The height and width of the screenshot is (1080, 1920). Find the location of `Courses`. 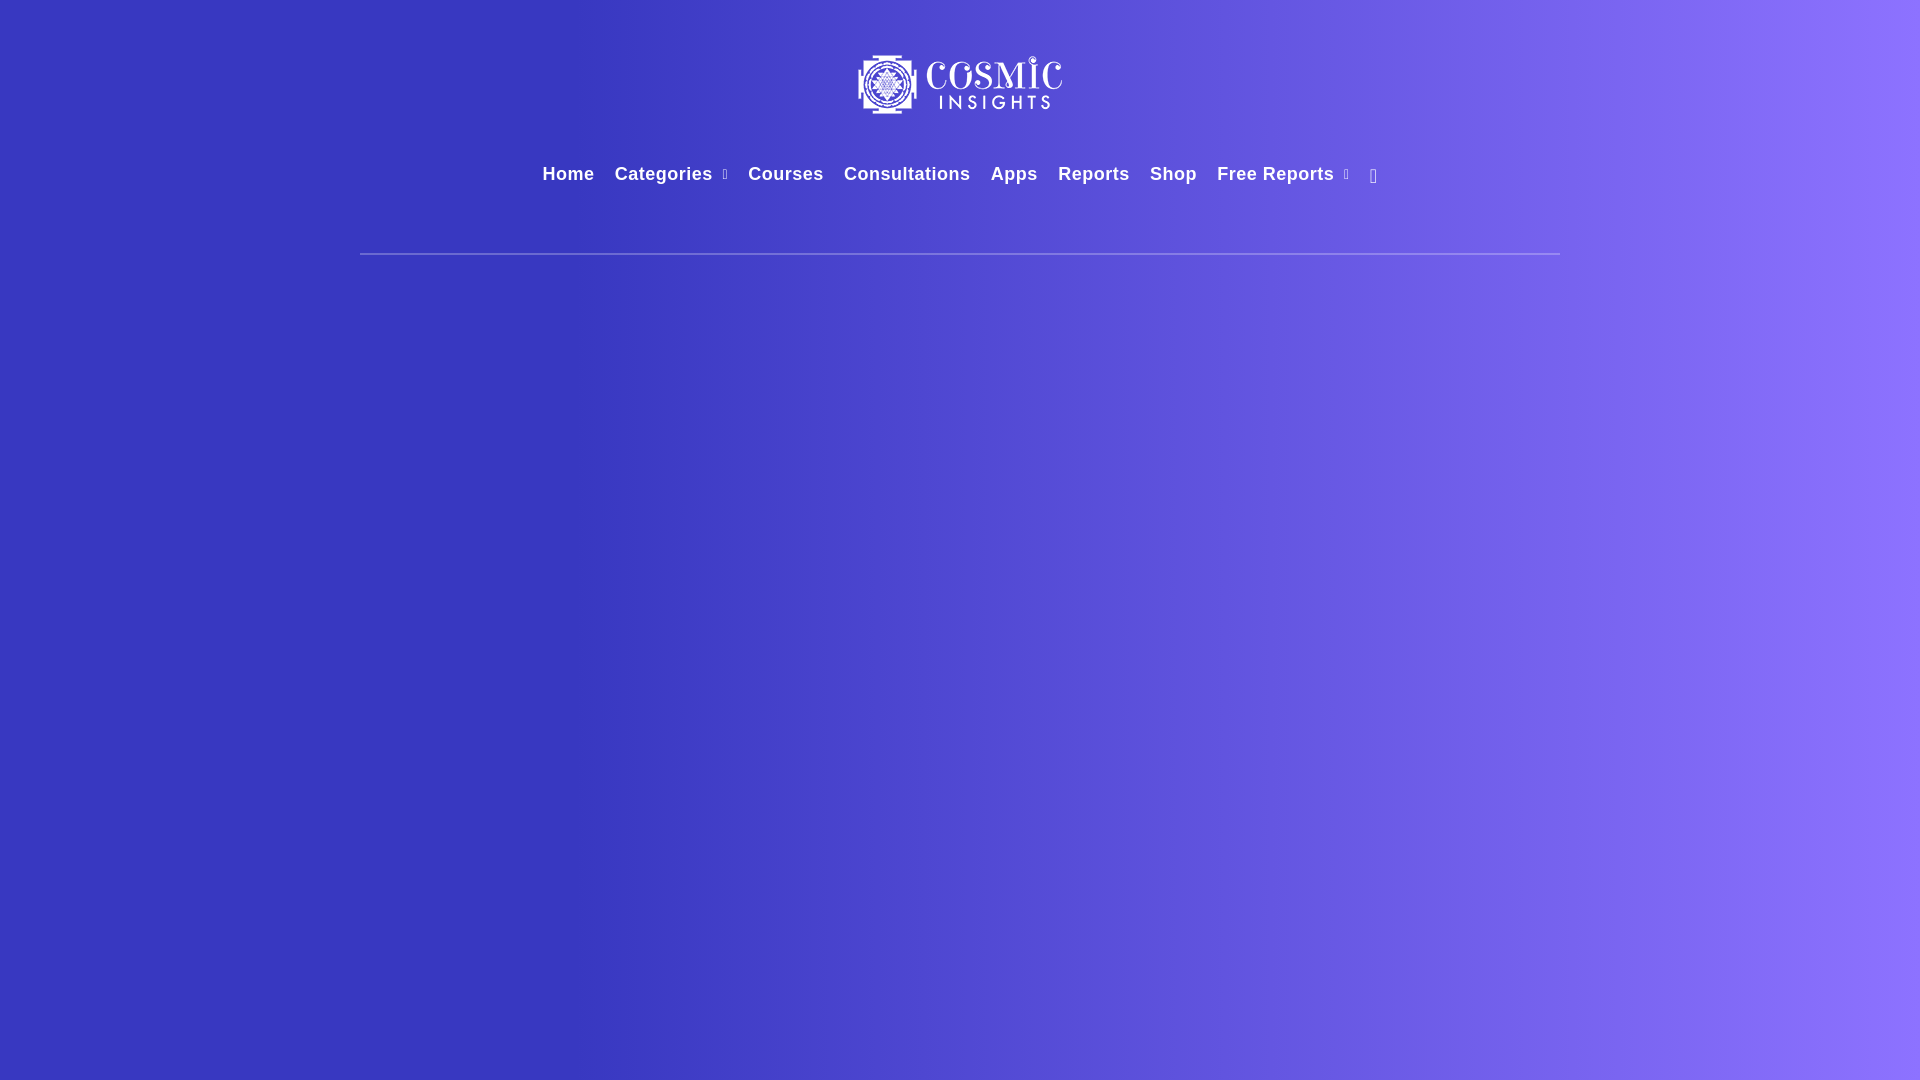

Courses is located at coordinates (786, 176).